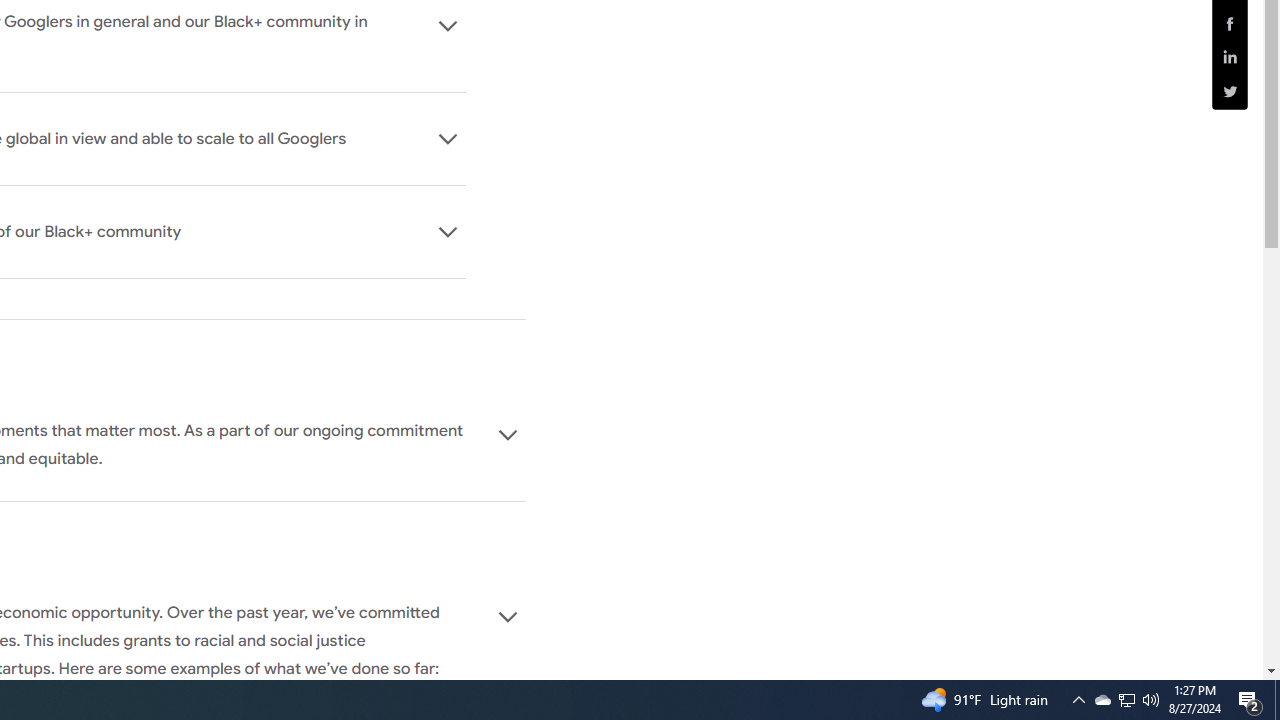 The height and width of the screenshot is (720, 1280). What do you see at coordinates (1230, 91) in the screenshot?
I see `Share this page (Twitter)` at bounding box center [1230, 91].